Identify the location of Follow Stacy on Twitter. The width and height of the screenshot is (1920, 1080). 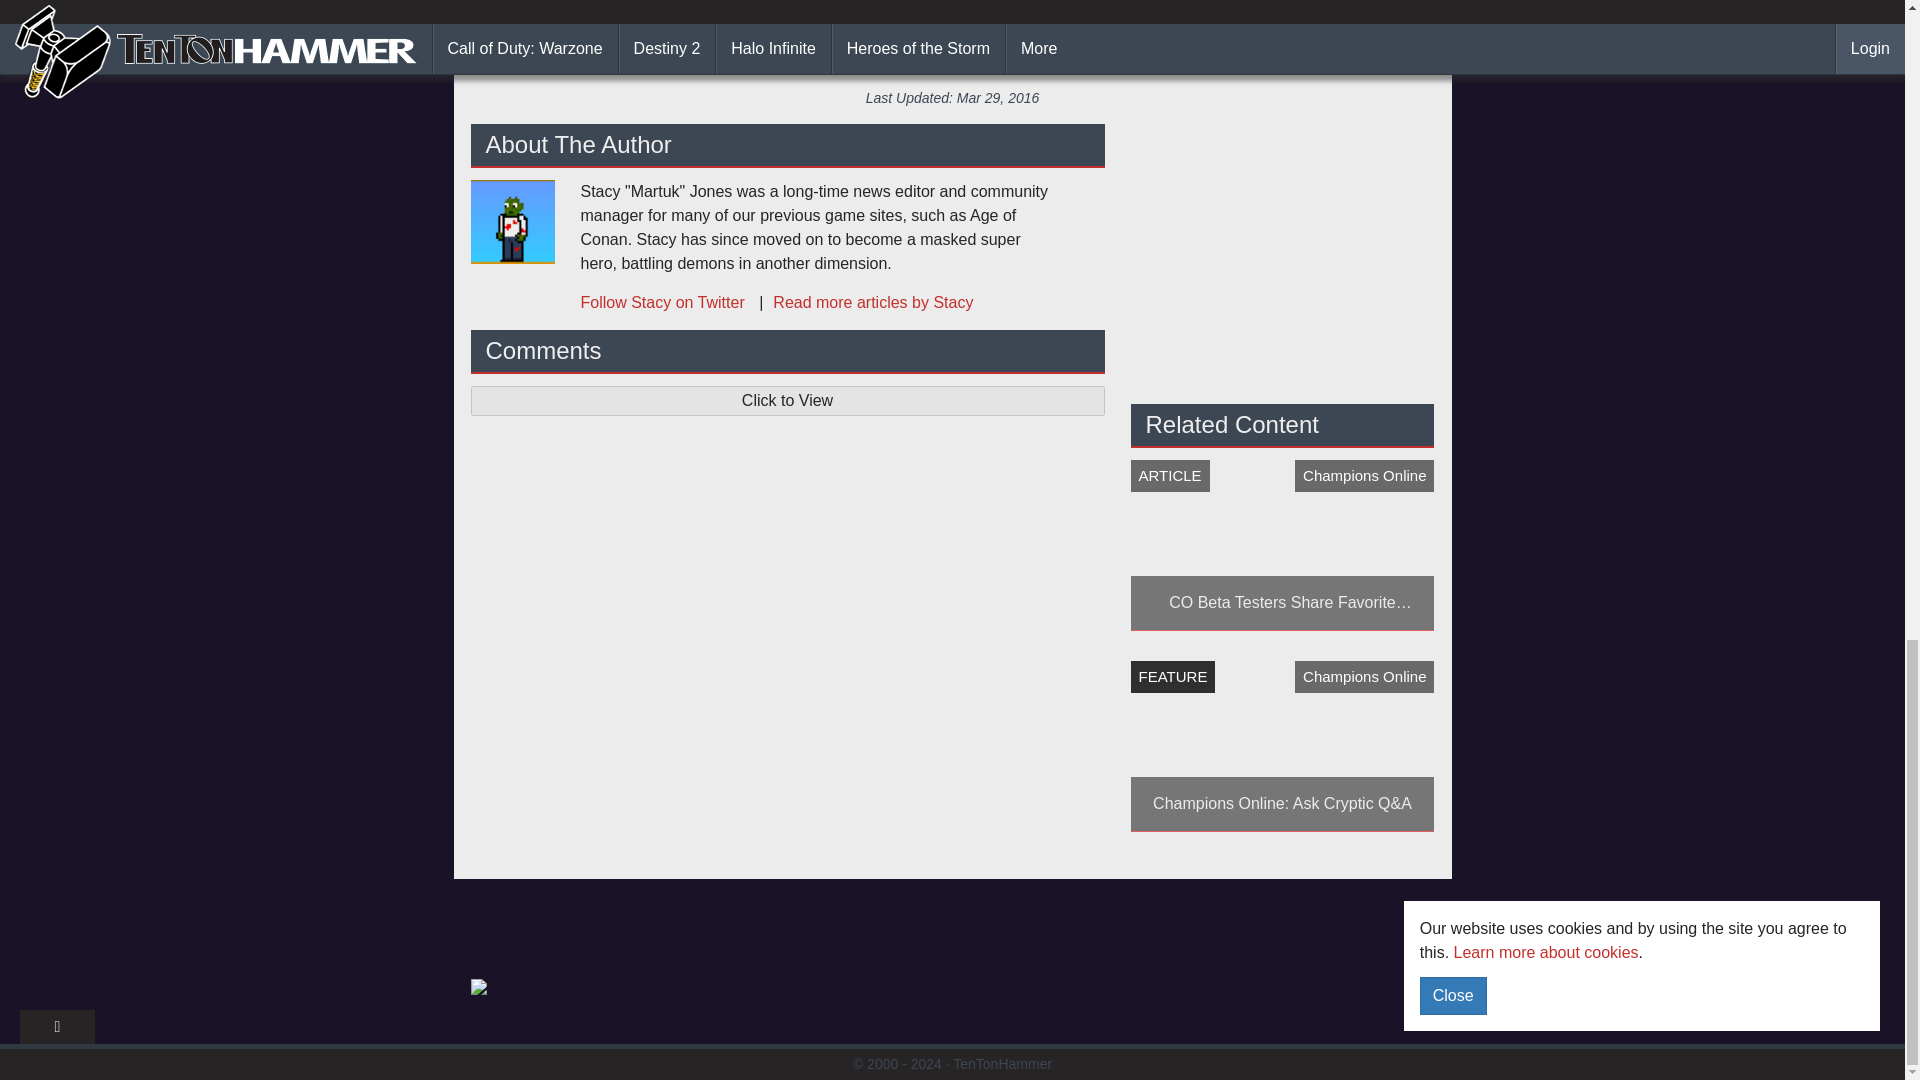
(664, 302).